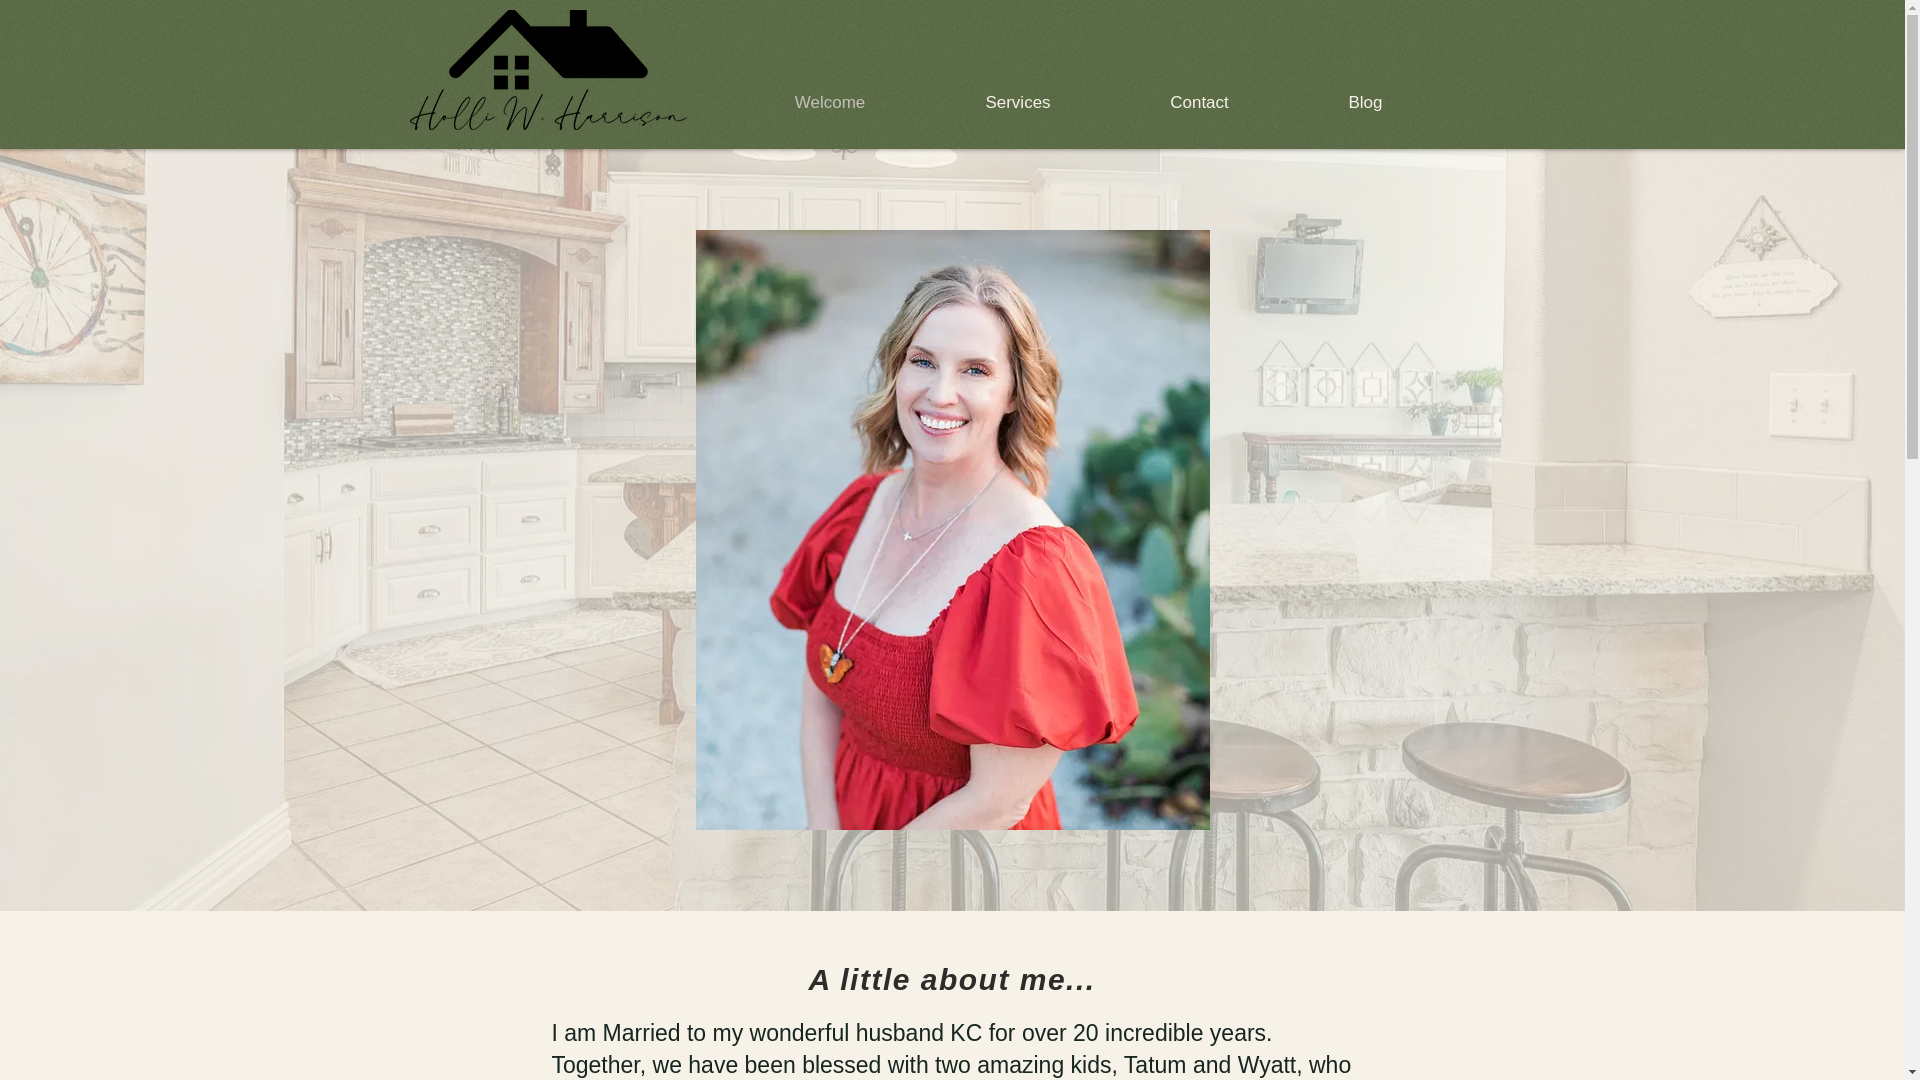  I want to click on Services, so click(1018, 102).